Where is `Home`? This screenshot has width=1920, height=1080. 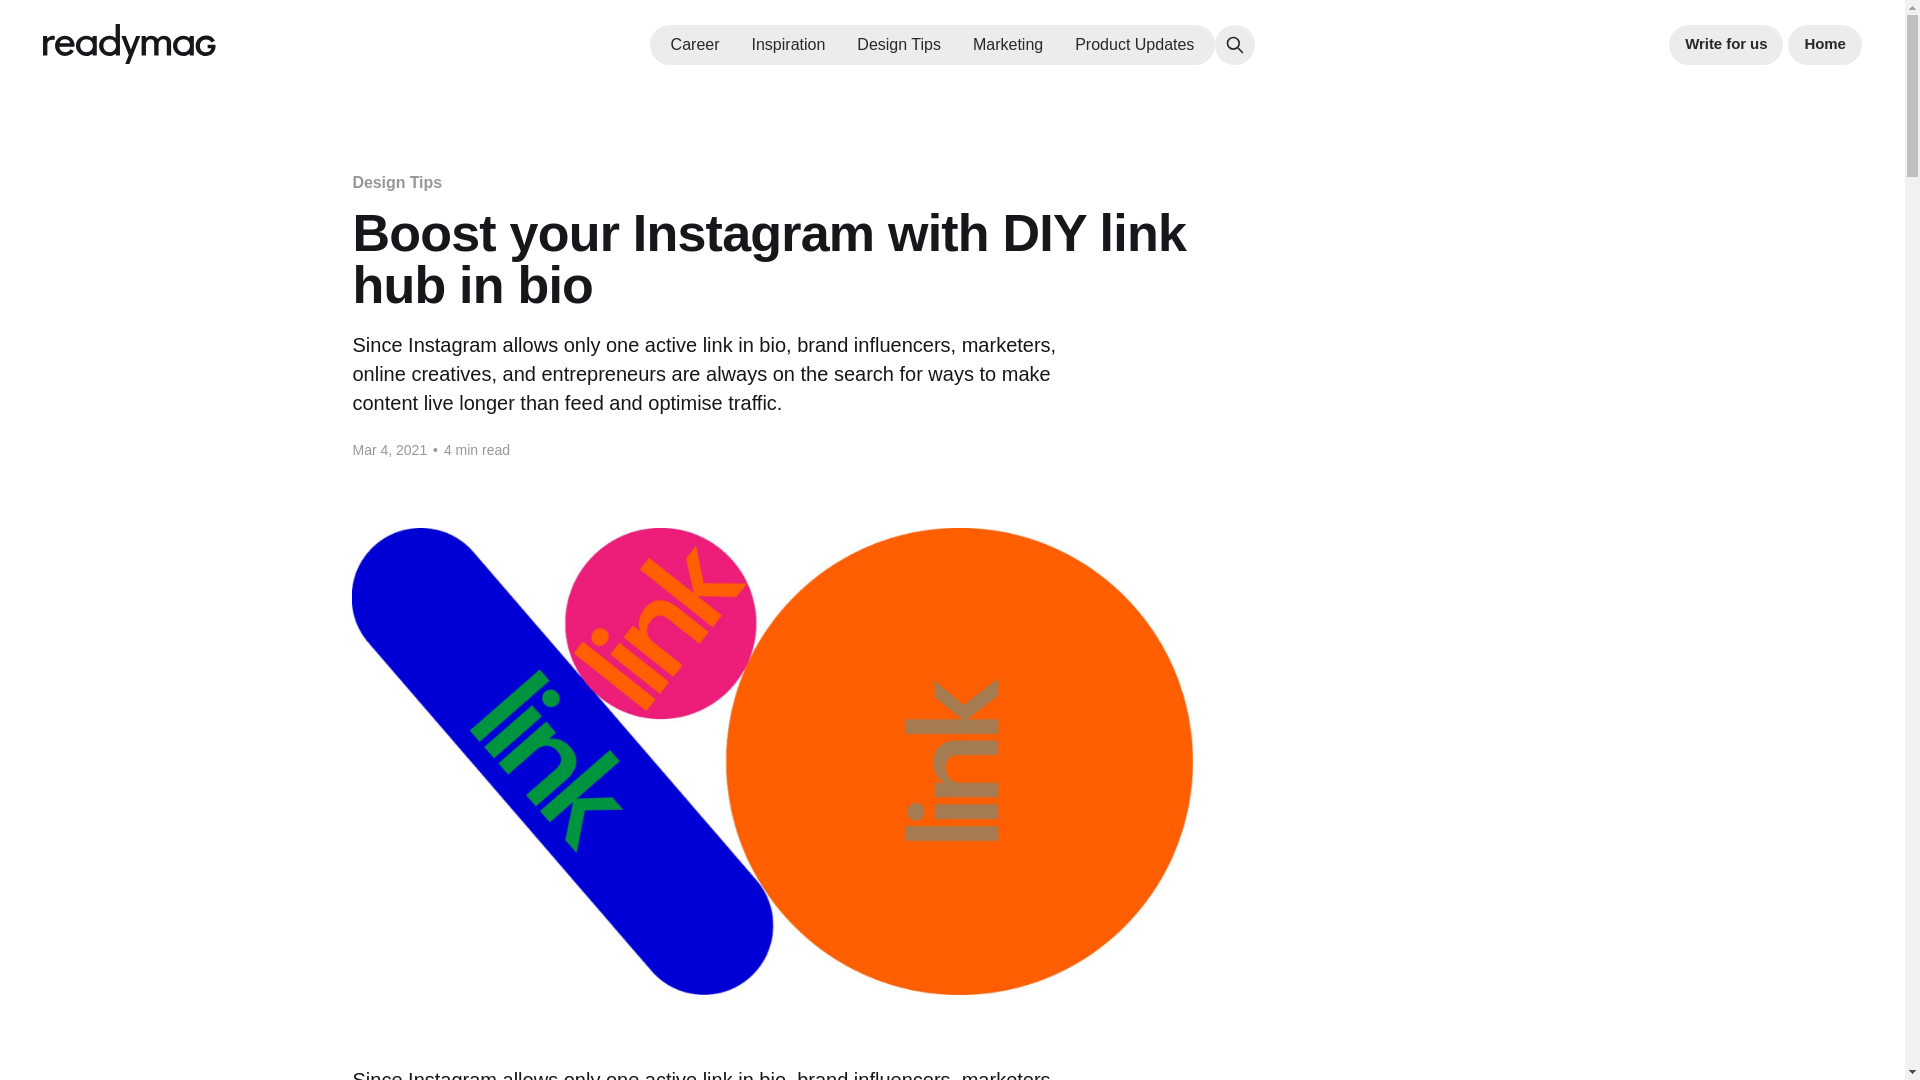
Home is located at coordinates (1824, 43).